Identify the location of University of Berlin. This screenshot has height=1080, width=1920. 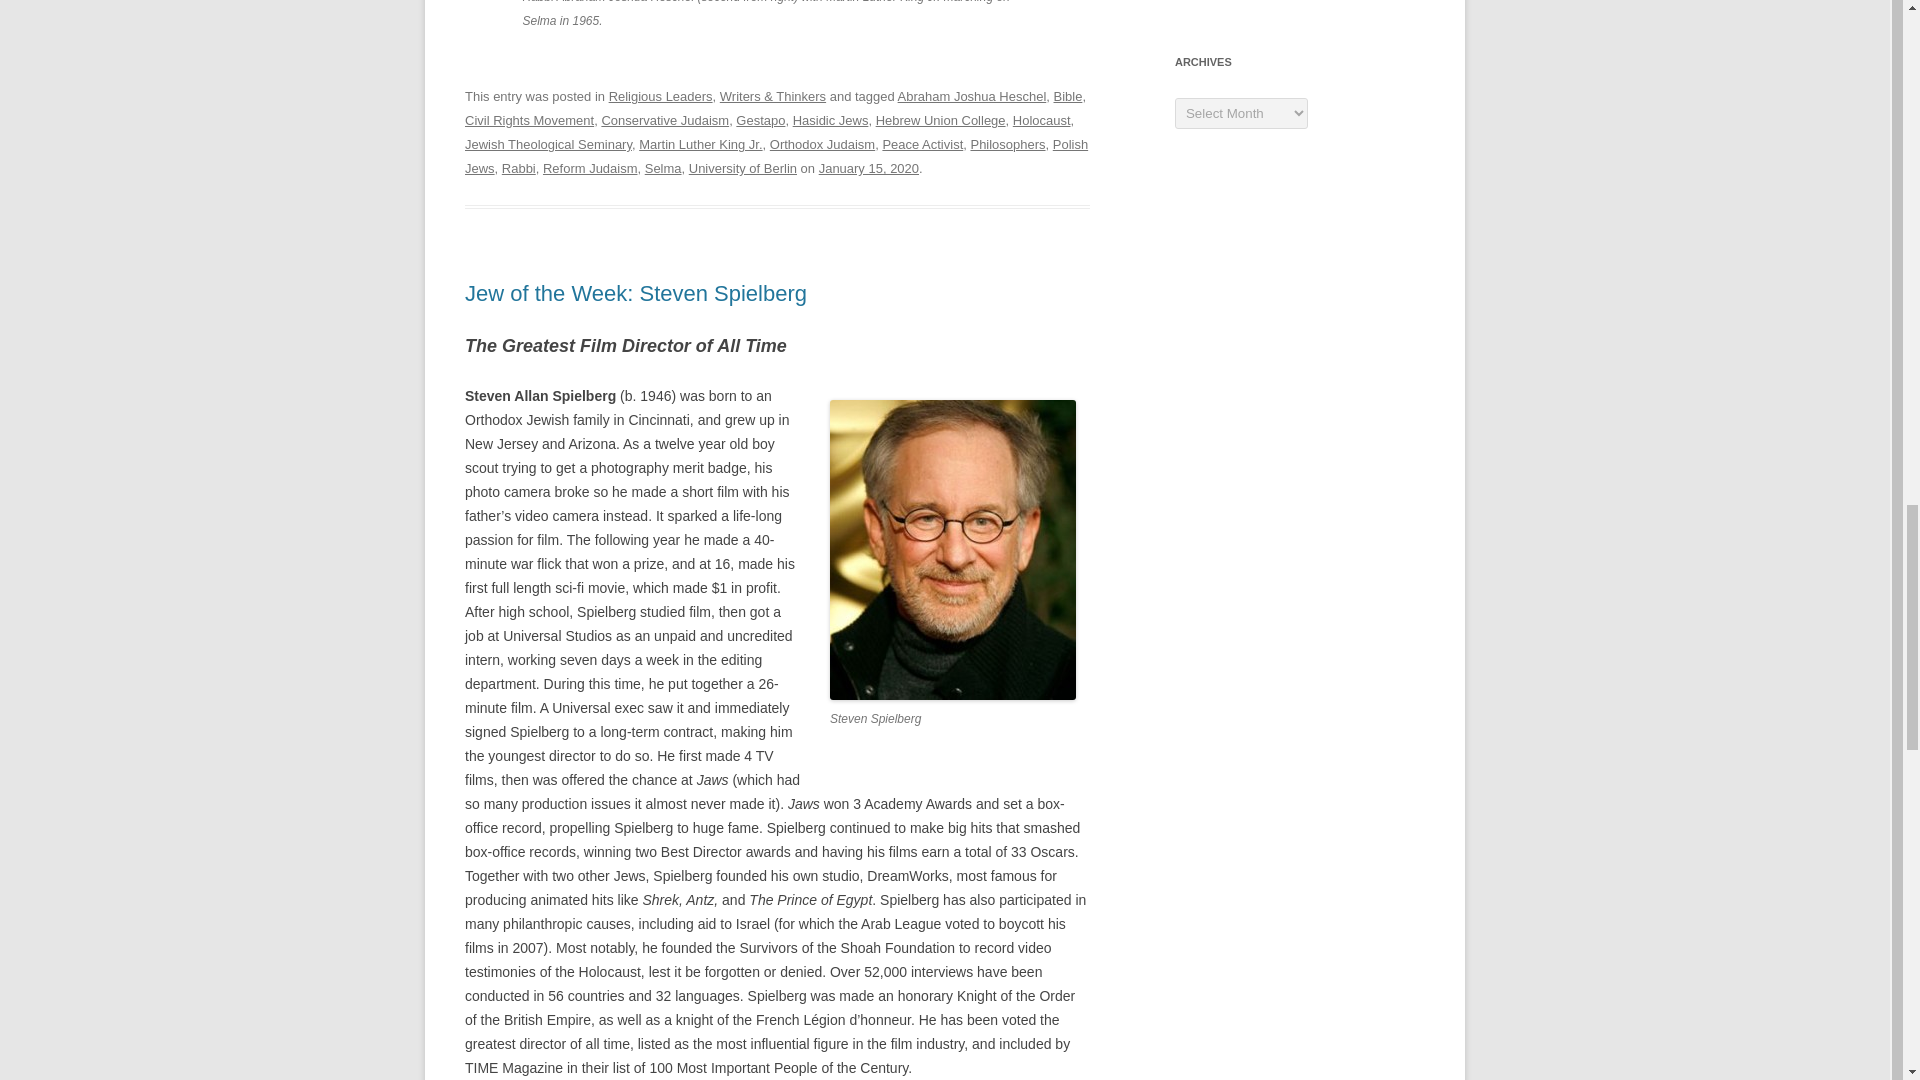
(742, 168).